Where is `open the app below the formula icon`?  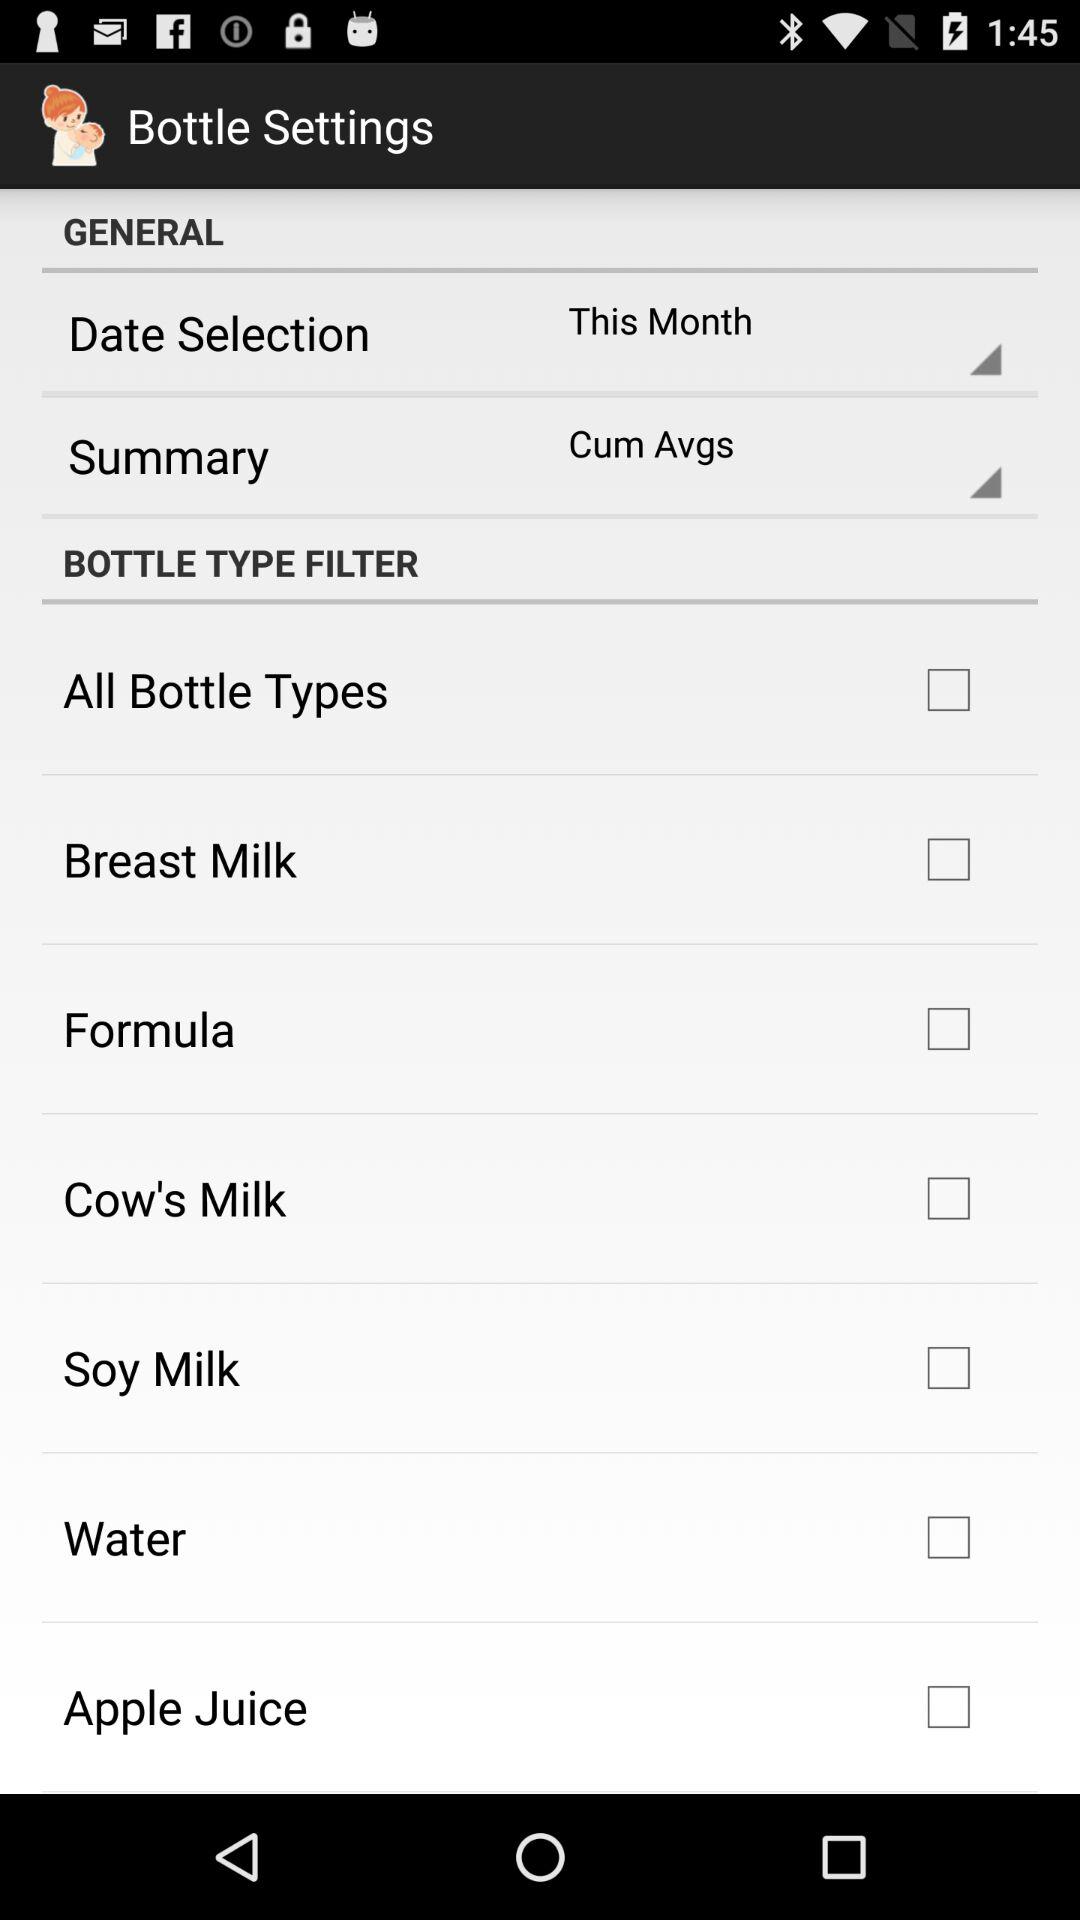 open the app below the formula icon is located at coordinates (174, 1198).